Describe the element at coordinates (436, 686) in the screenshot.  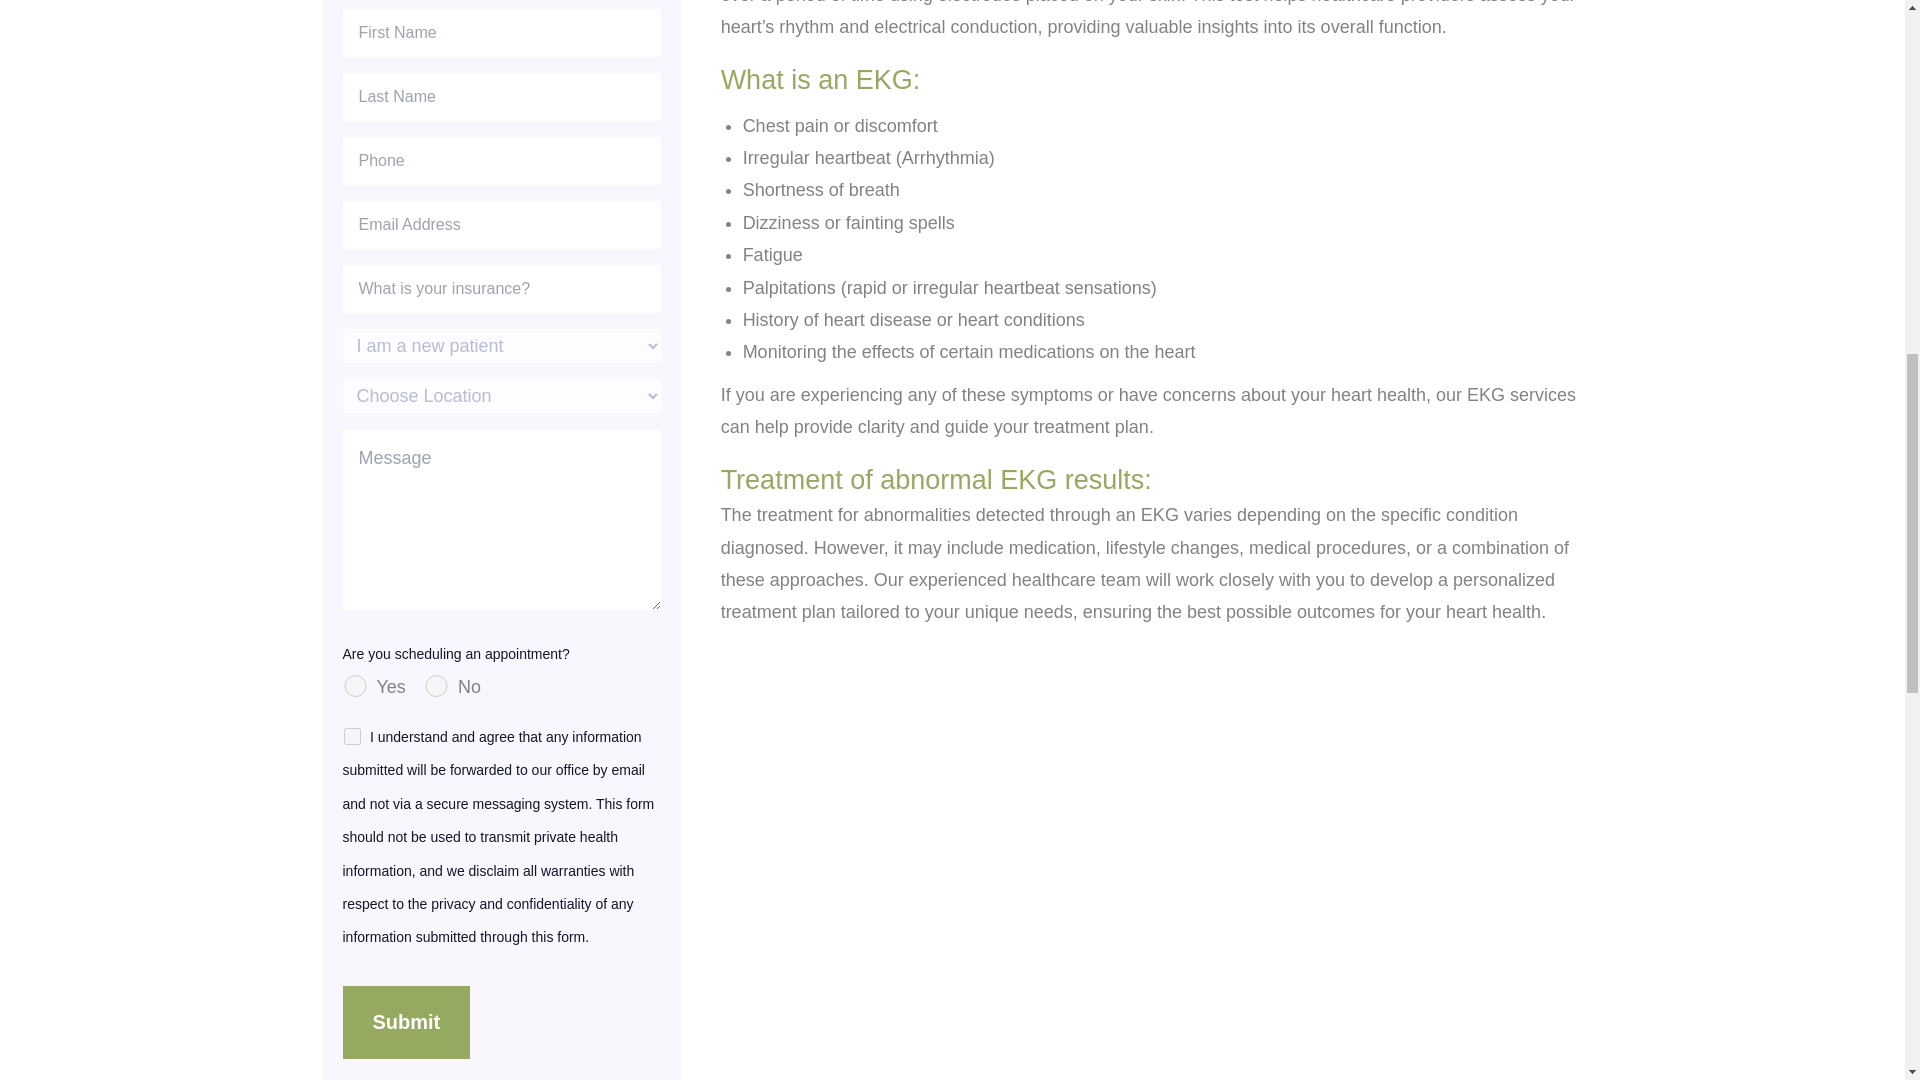
I see `No` at that location.